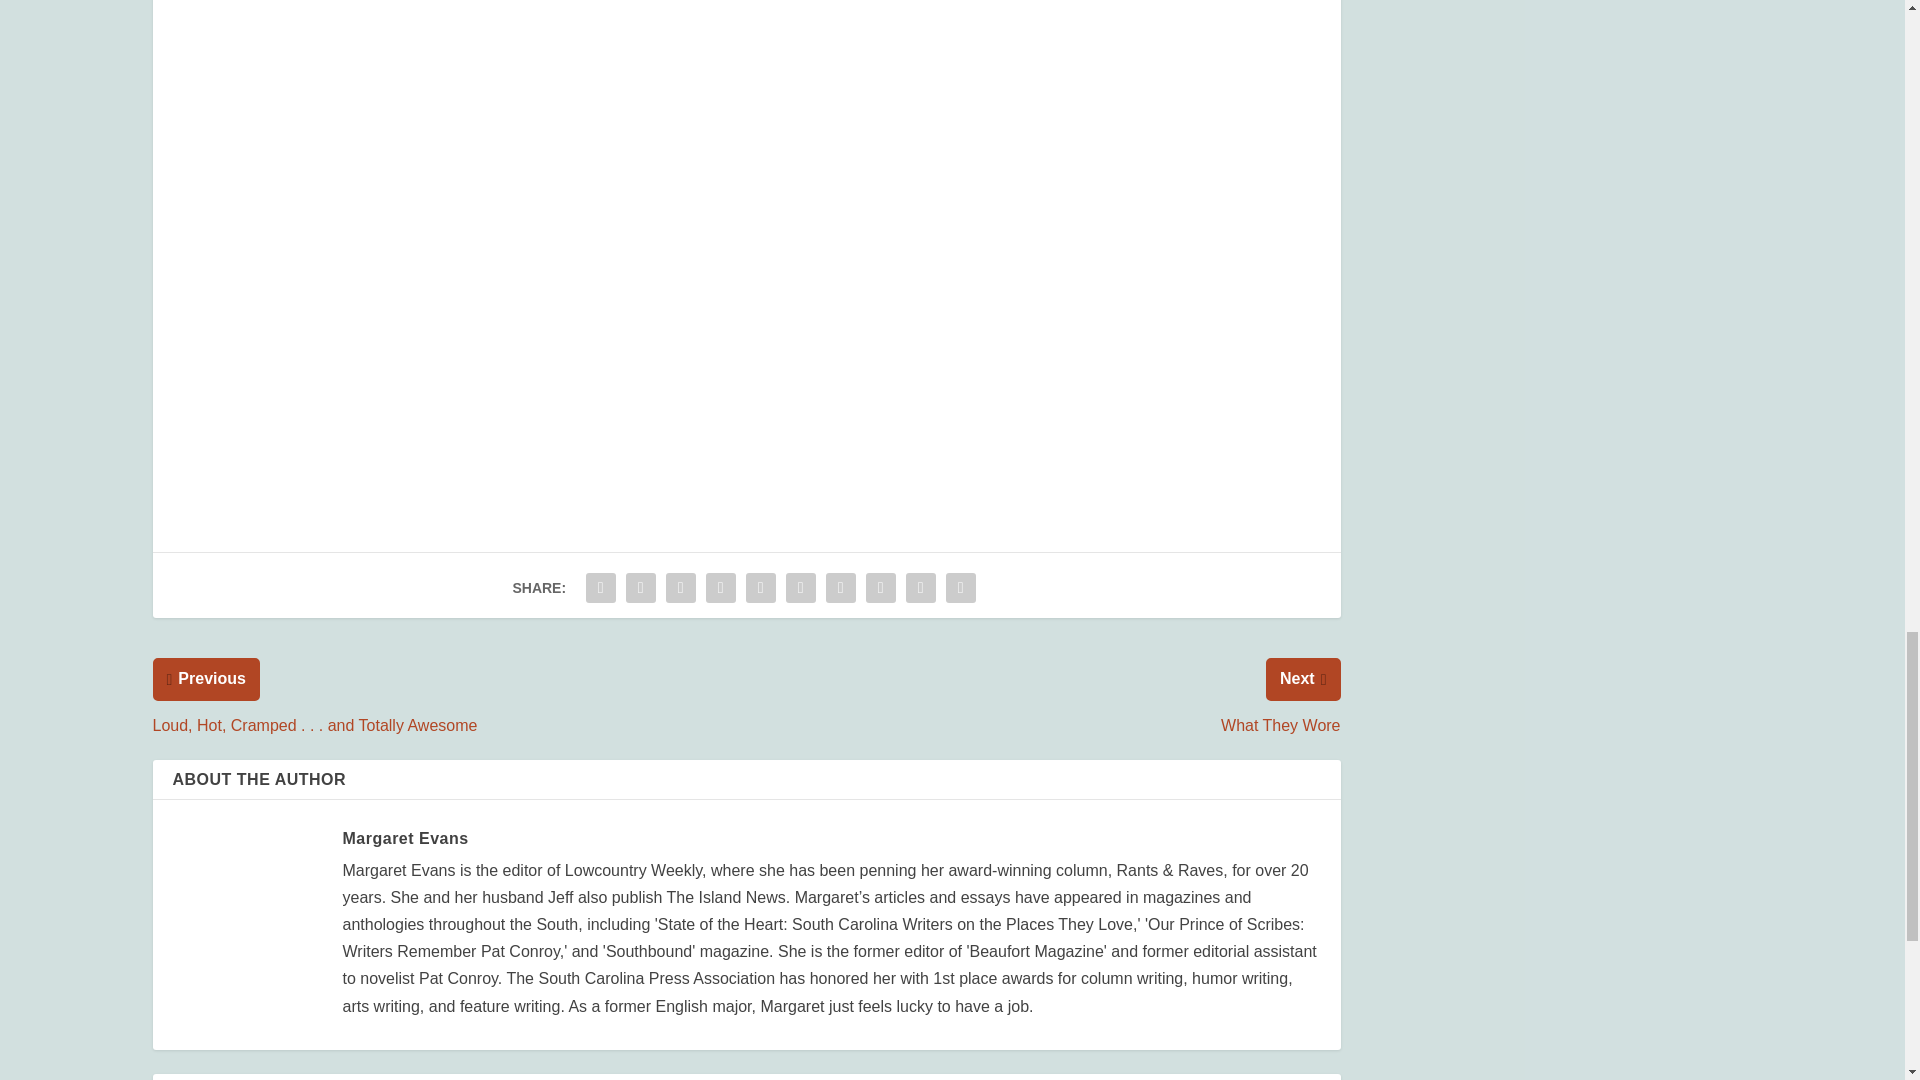 The height and width of the screenshot is (1080, 1920). What do you see at coordinates (720, 588) in the screenshot?
I see `Share "Into the Wild Blue" via Tumblr` at bounding box center [720, 588].